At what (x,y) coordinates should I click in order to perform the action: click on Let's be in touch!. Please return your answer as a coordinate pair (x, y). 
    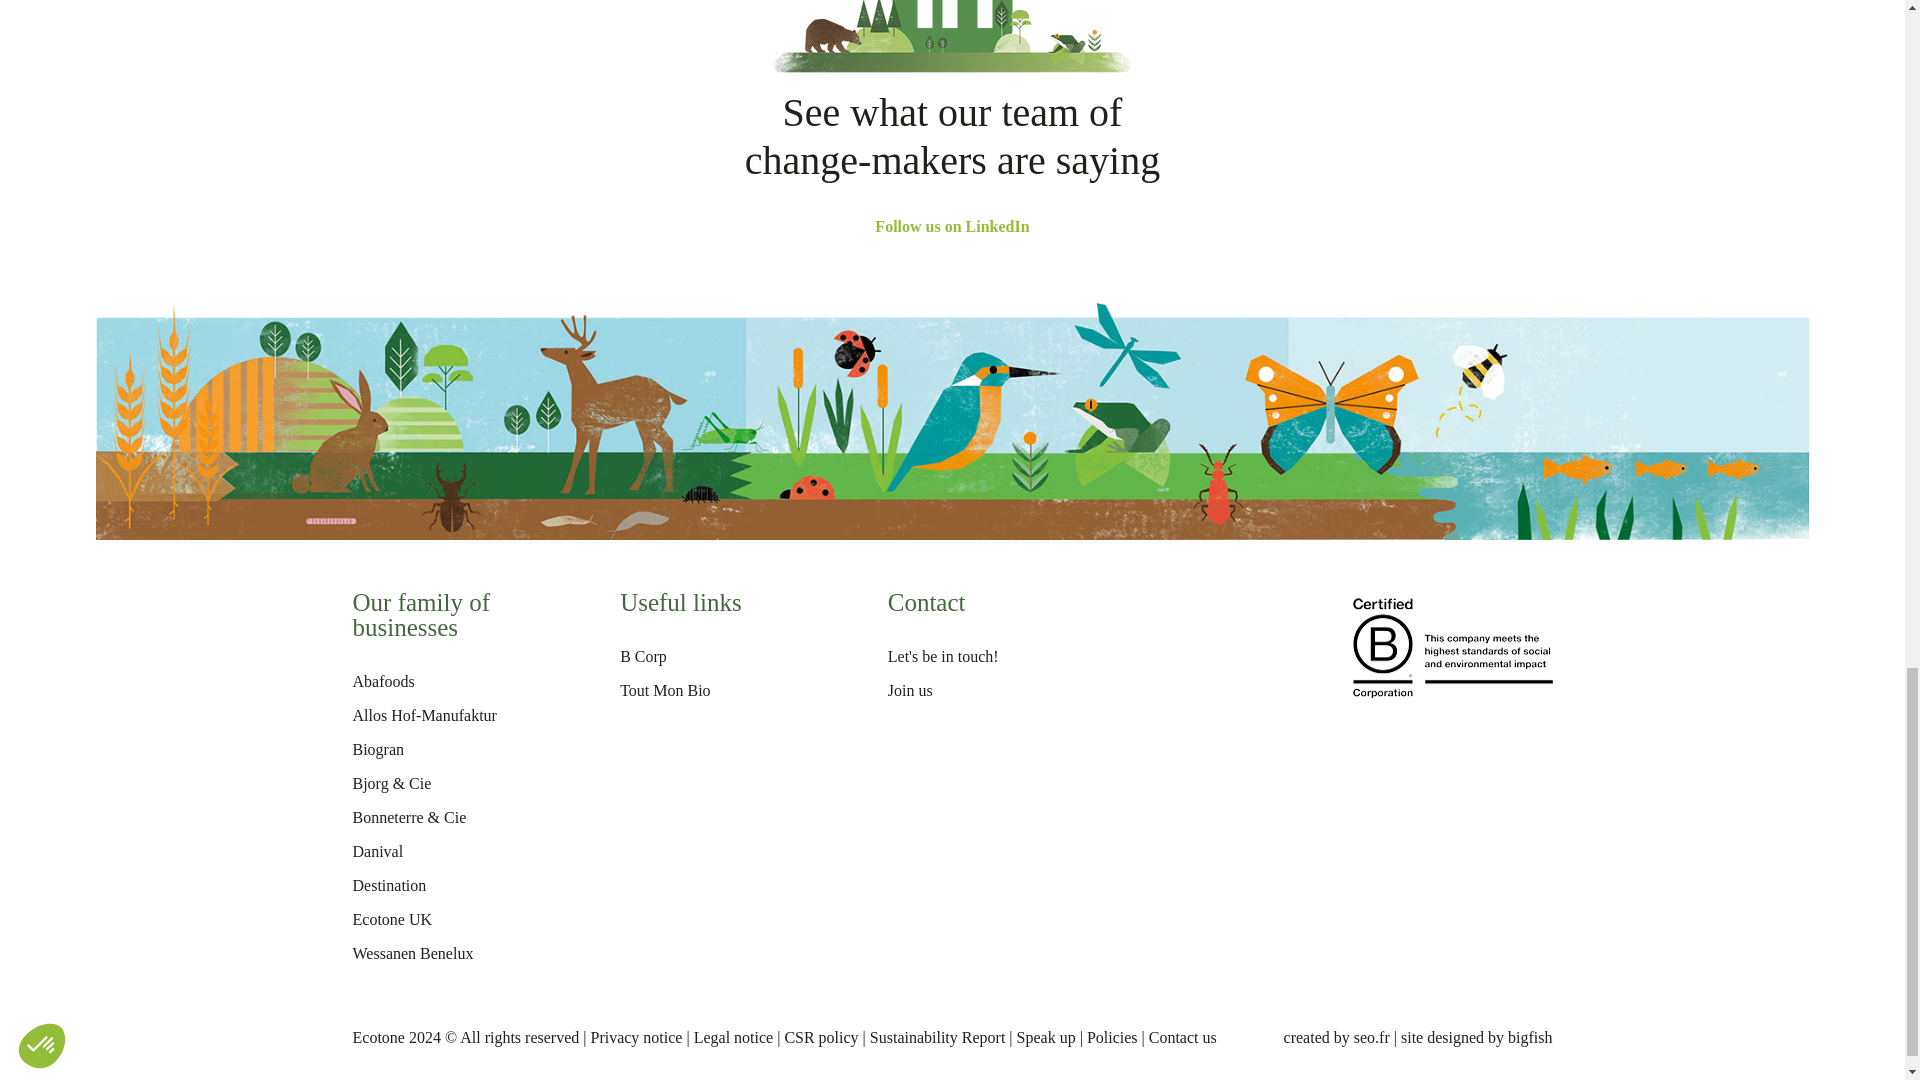
    Looking at the image, I should click on (942, 656).